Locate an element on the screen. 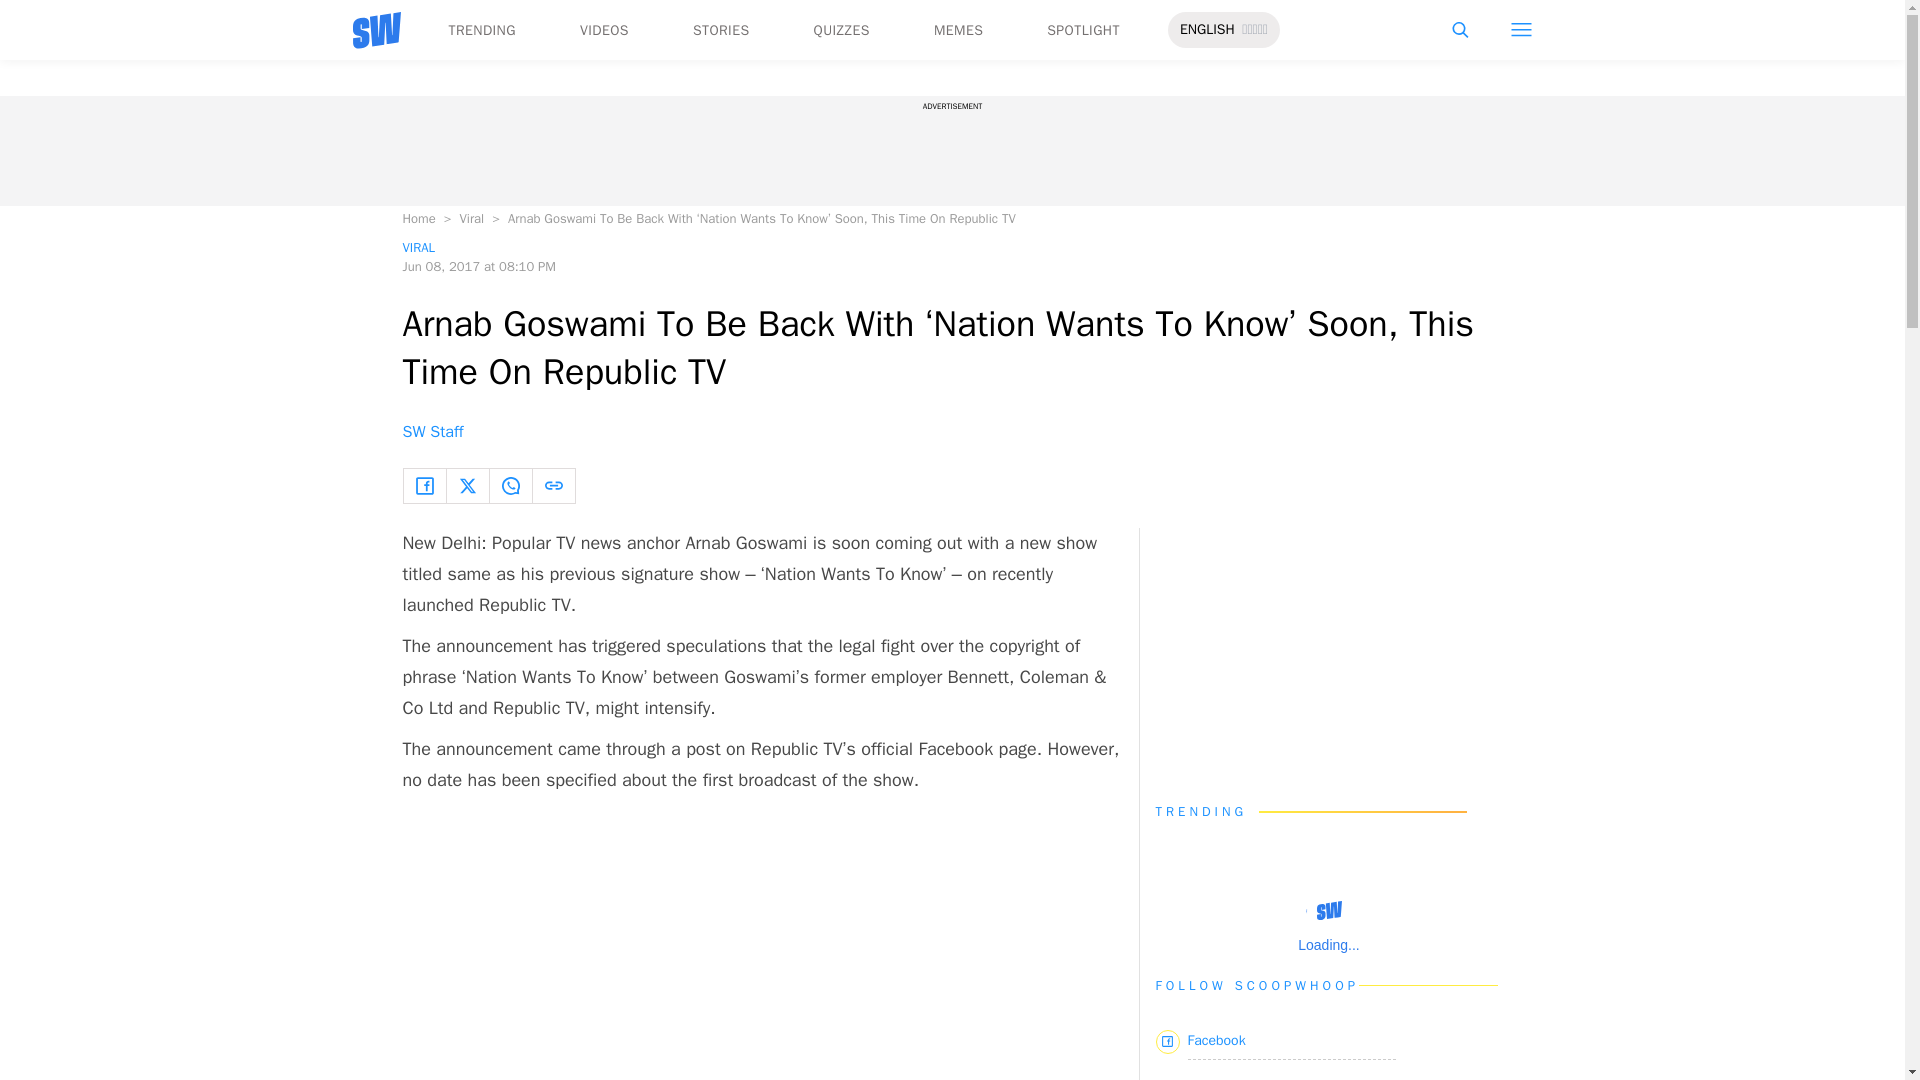 The image size is (1920, 1080). STORIES is located at coordinates (722, 30).